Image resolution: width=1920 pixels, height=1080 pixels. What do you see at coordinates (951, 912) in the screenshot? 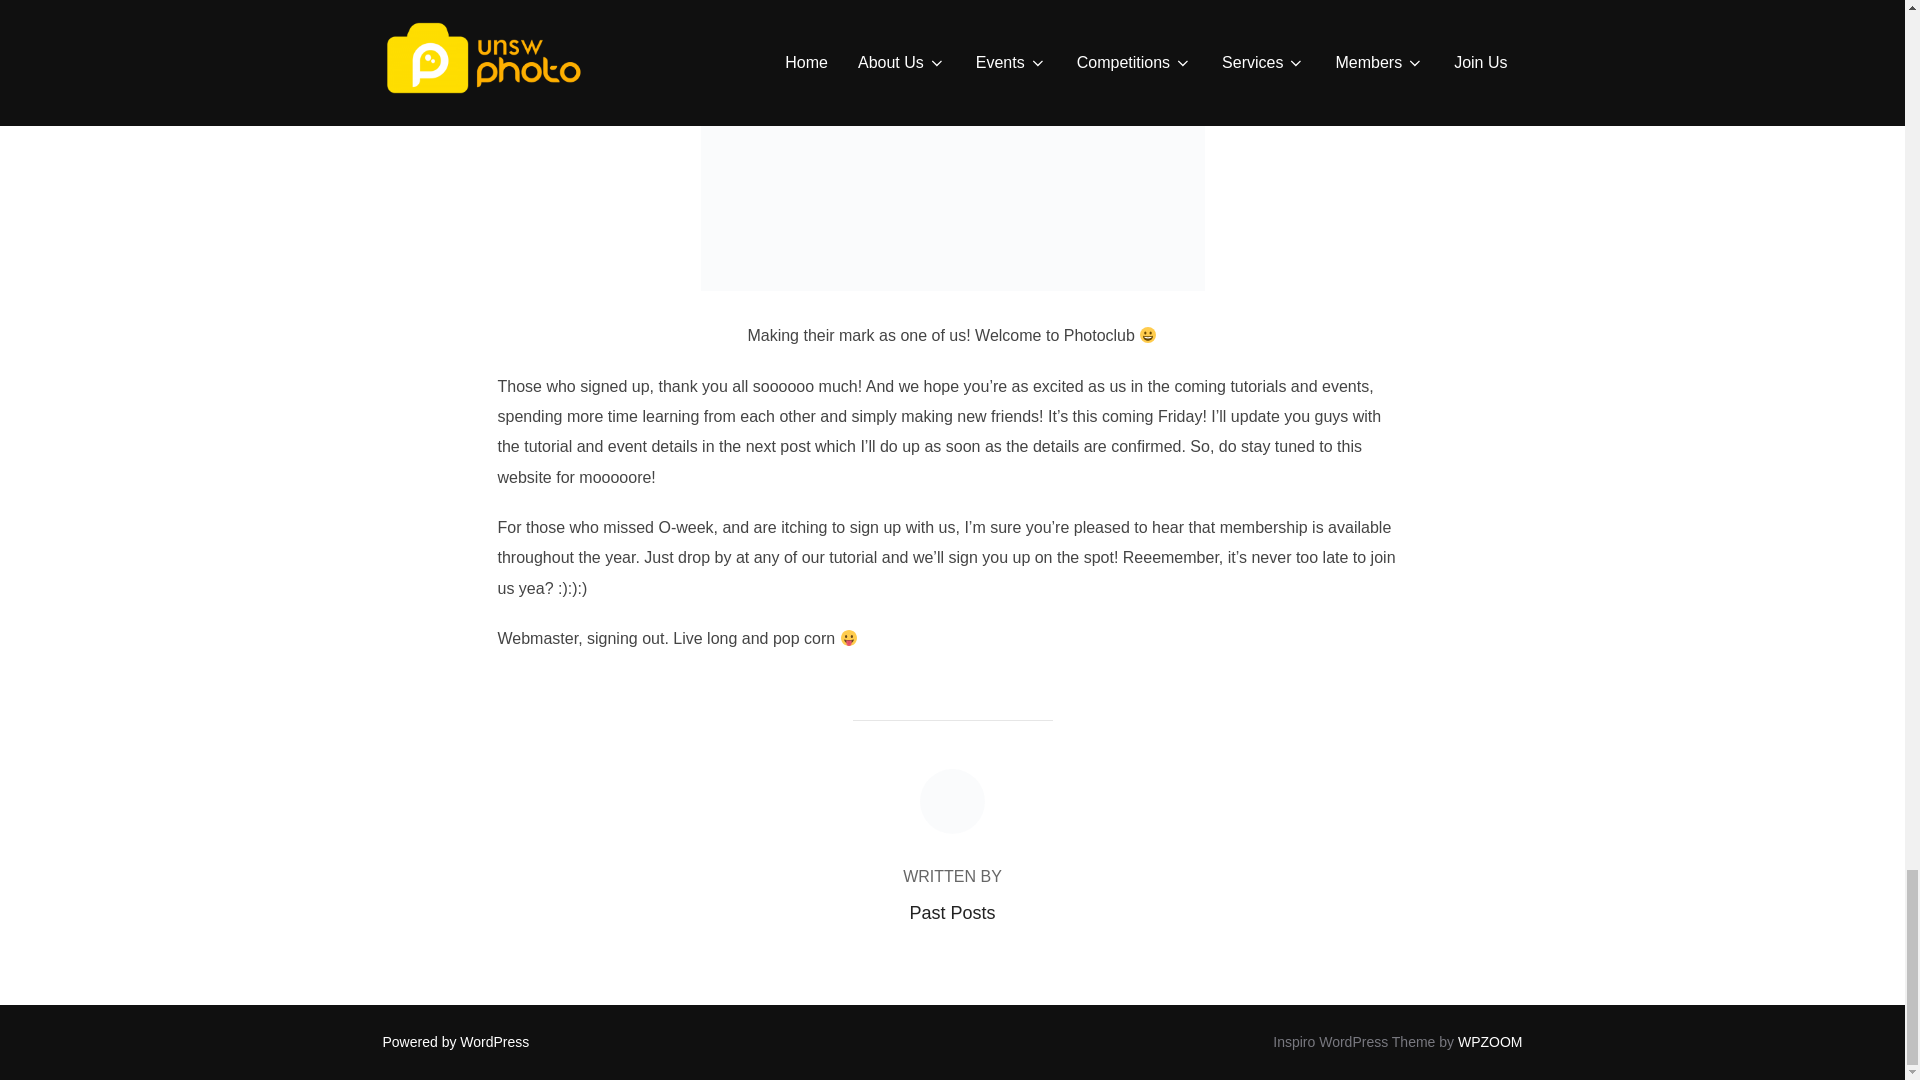
I see `Posts by Past Posts` at bounding box center [951, 912].